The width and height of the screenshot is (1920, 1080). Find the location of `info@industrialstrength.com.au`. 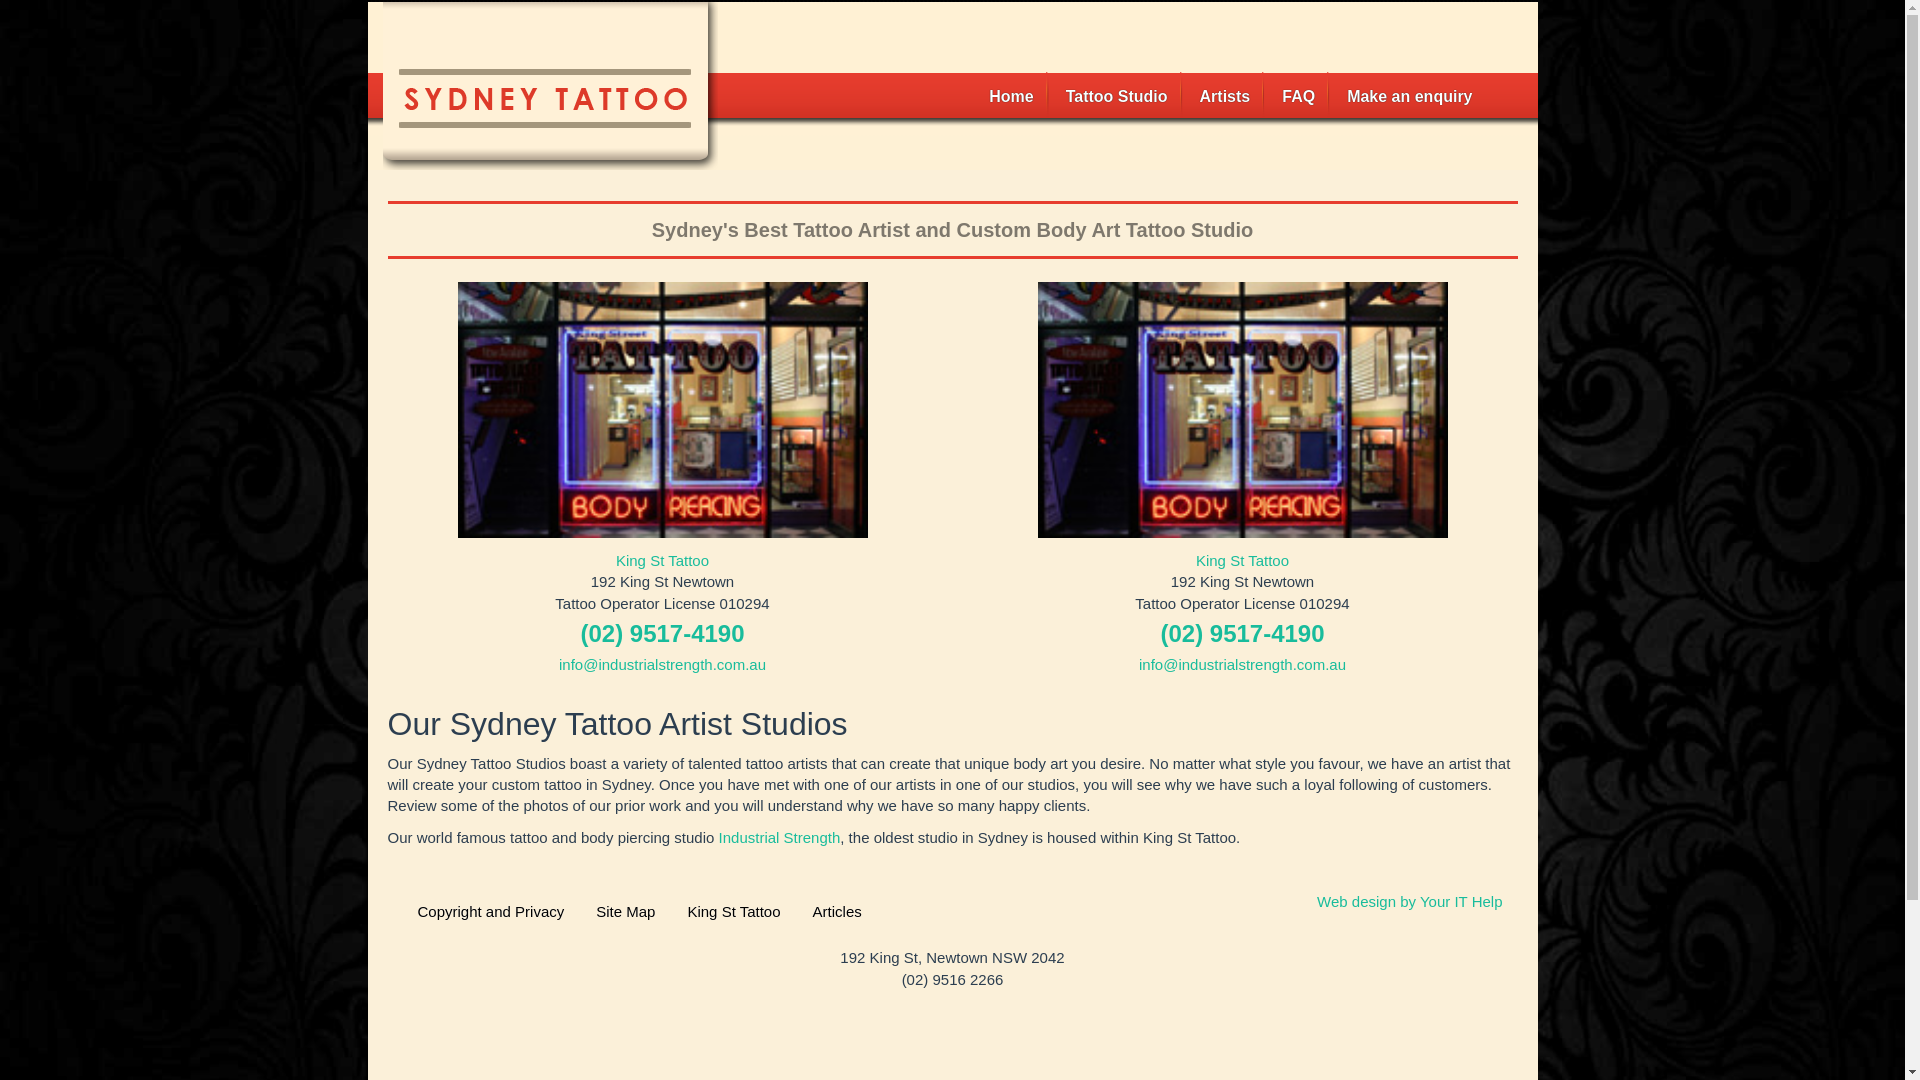

info@industrialstrength.com.au is located at coordinates (1242, 664).